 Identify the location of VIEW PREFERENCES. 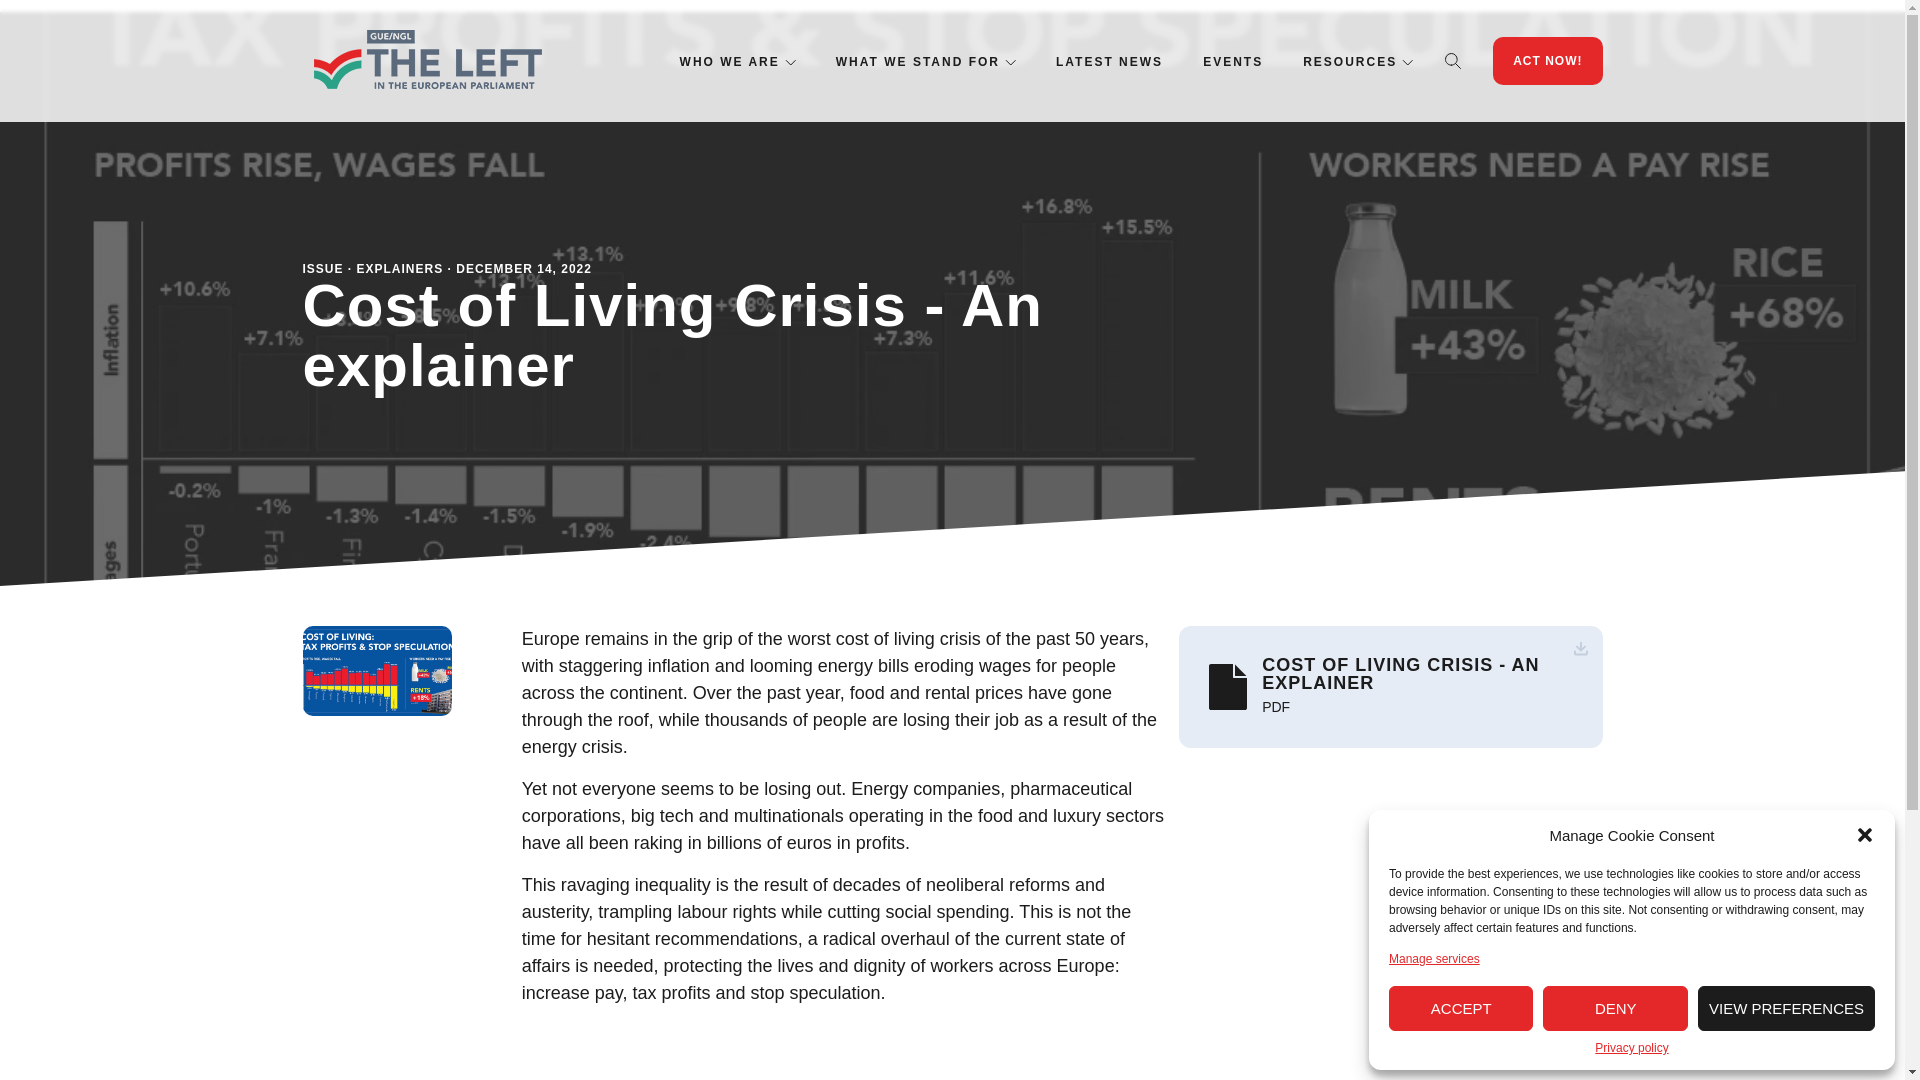
(1786, 1008).